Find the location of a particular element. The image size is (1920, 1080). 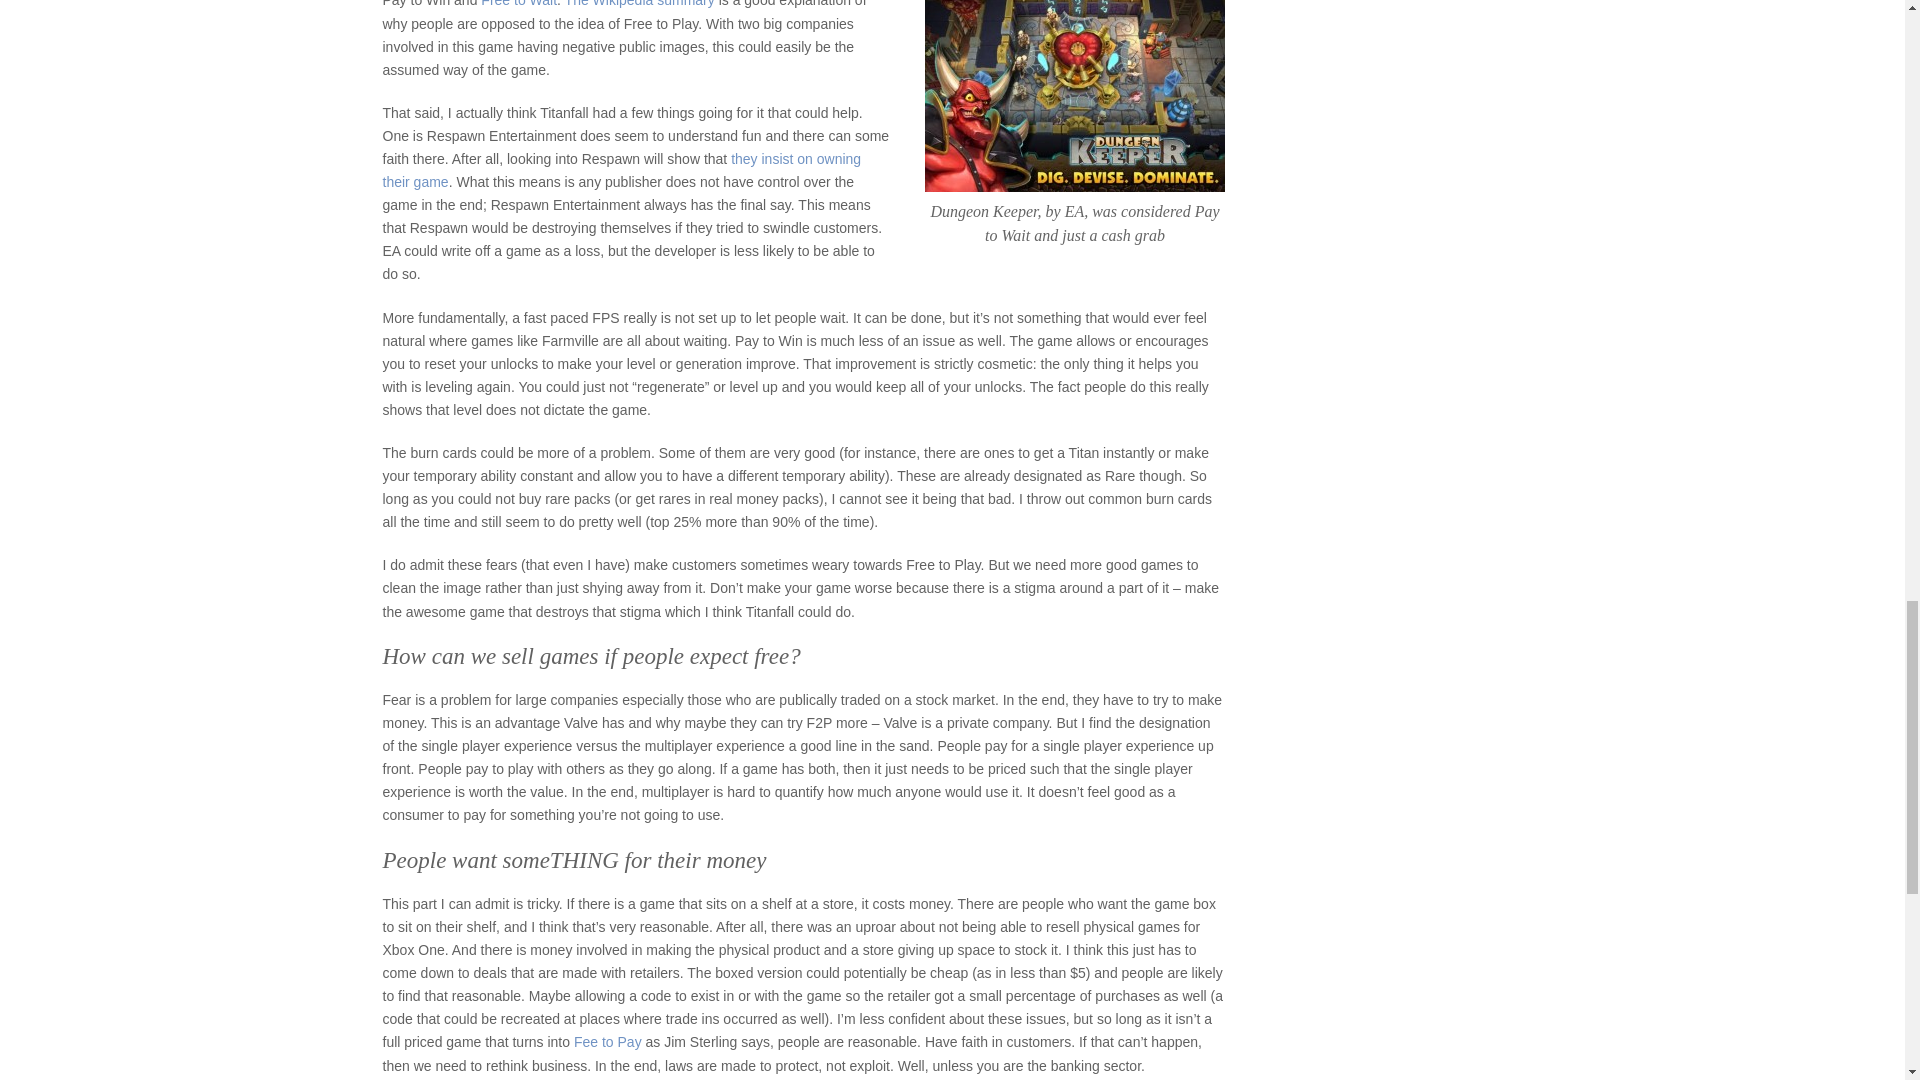

The Wikipedia summary is located at coordinates (639, 4).